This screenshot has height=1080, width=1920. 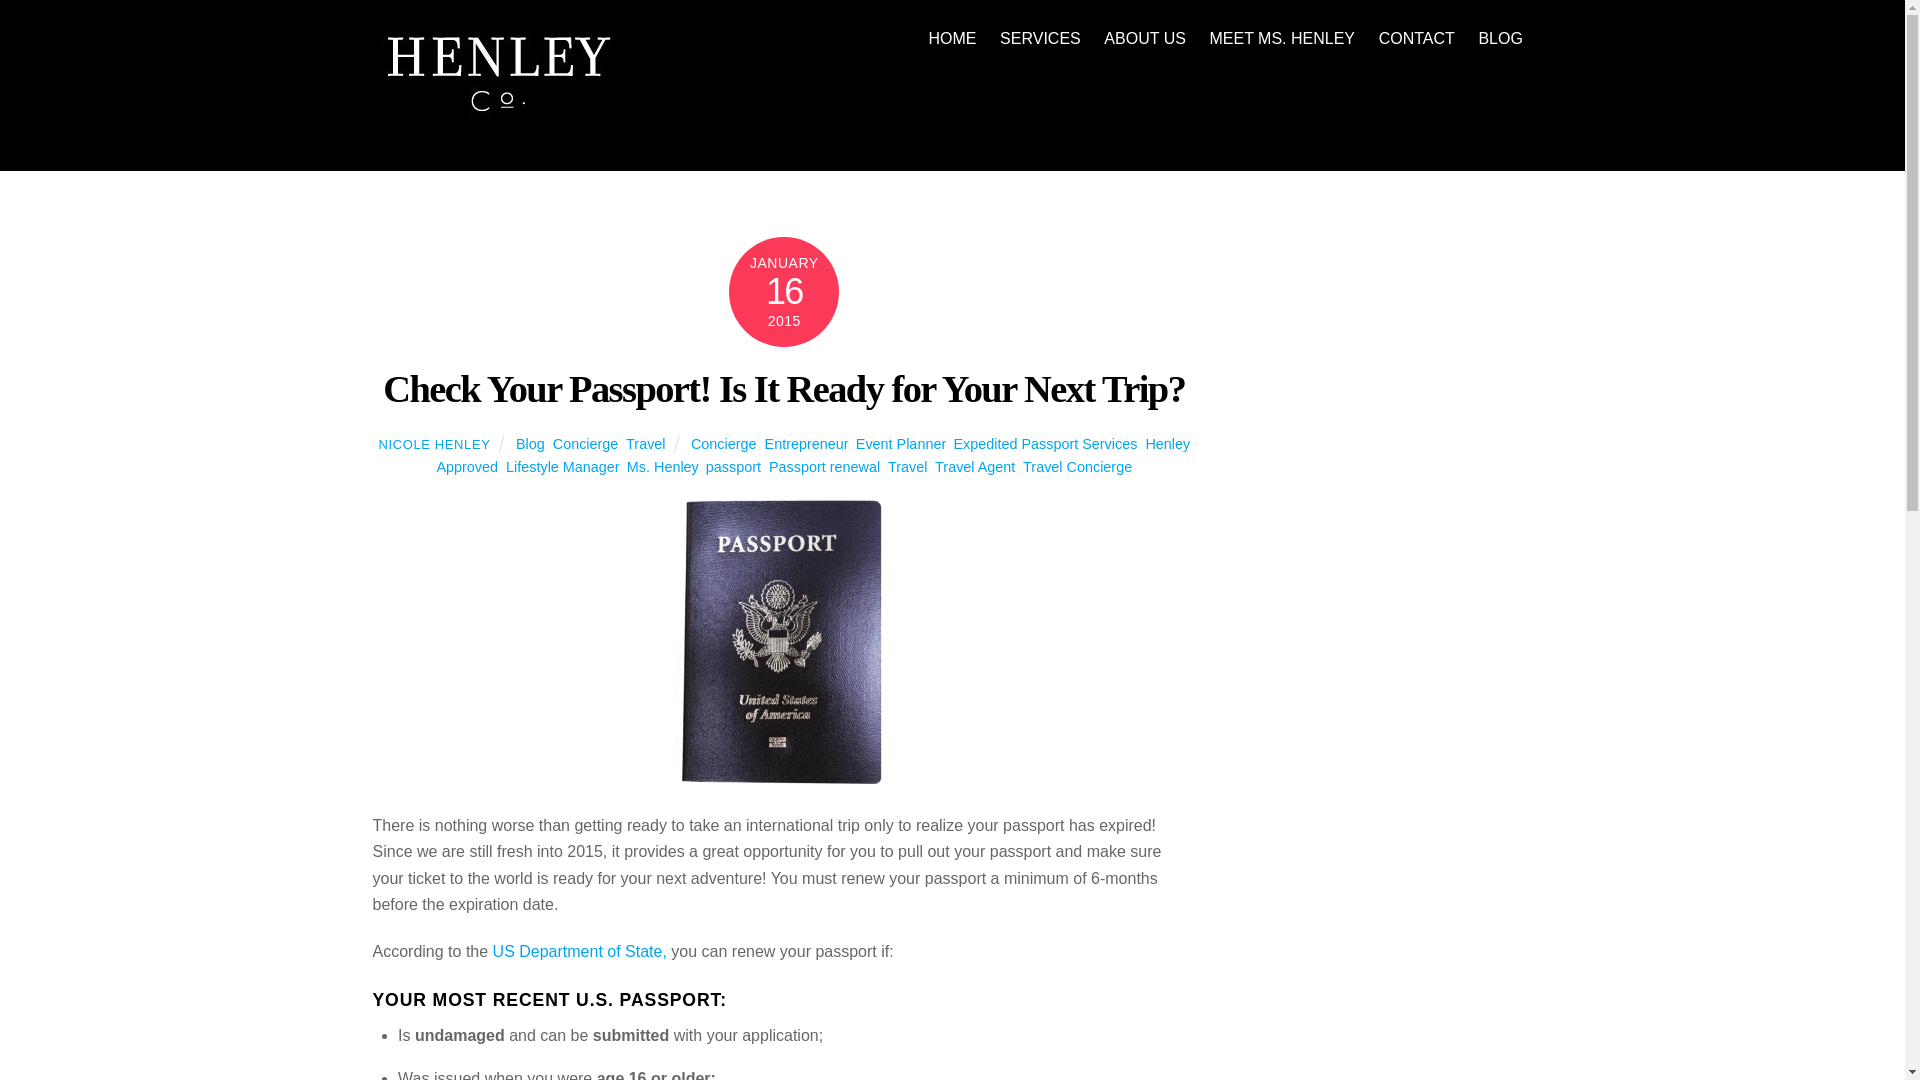 I want to click on Ms. Henley, so click(x=662, y=467).